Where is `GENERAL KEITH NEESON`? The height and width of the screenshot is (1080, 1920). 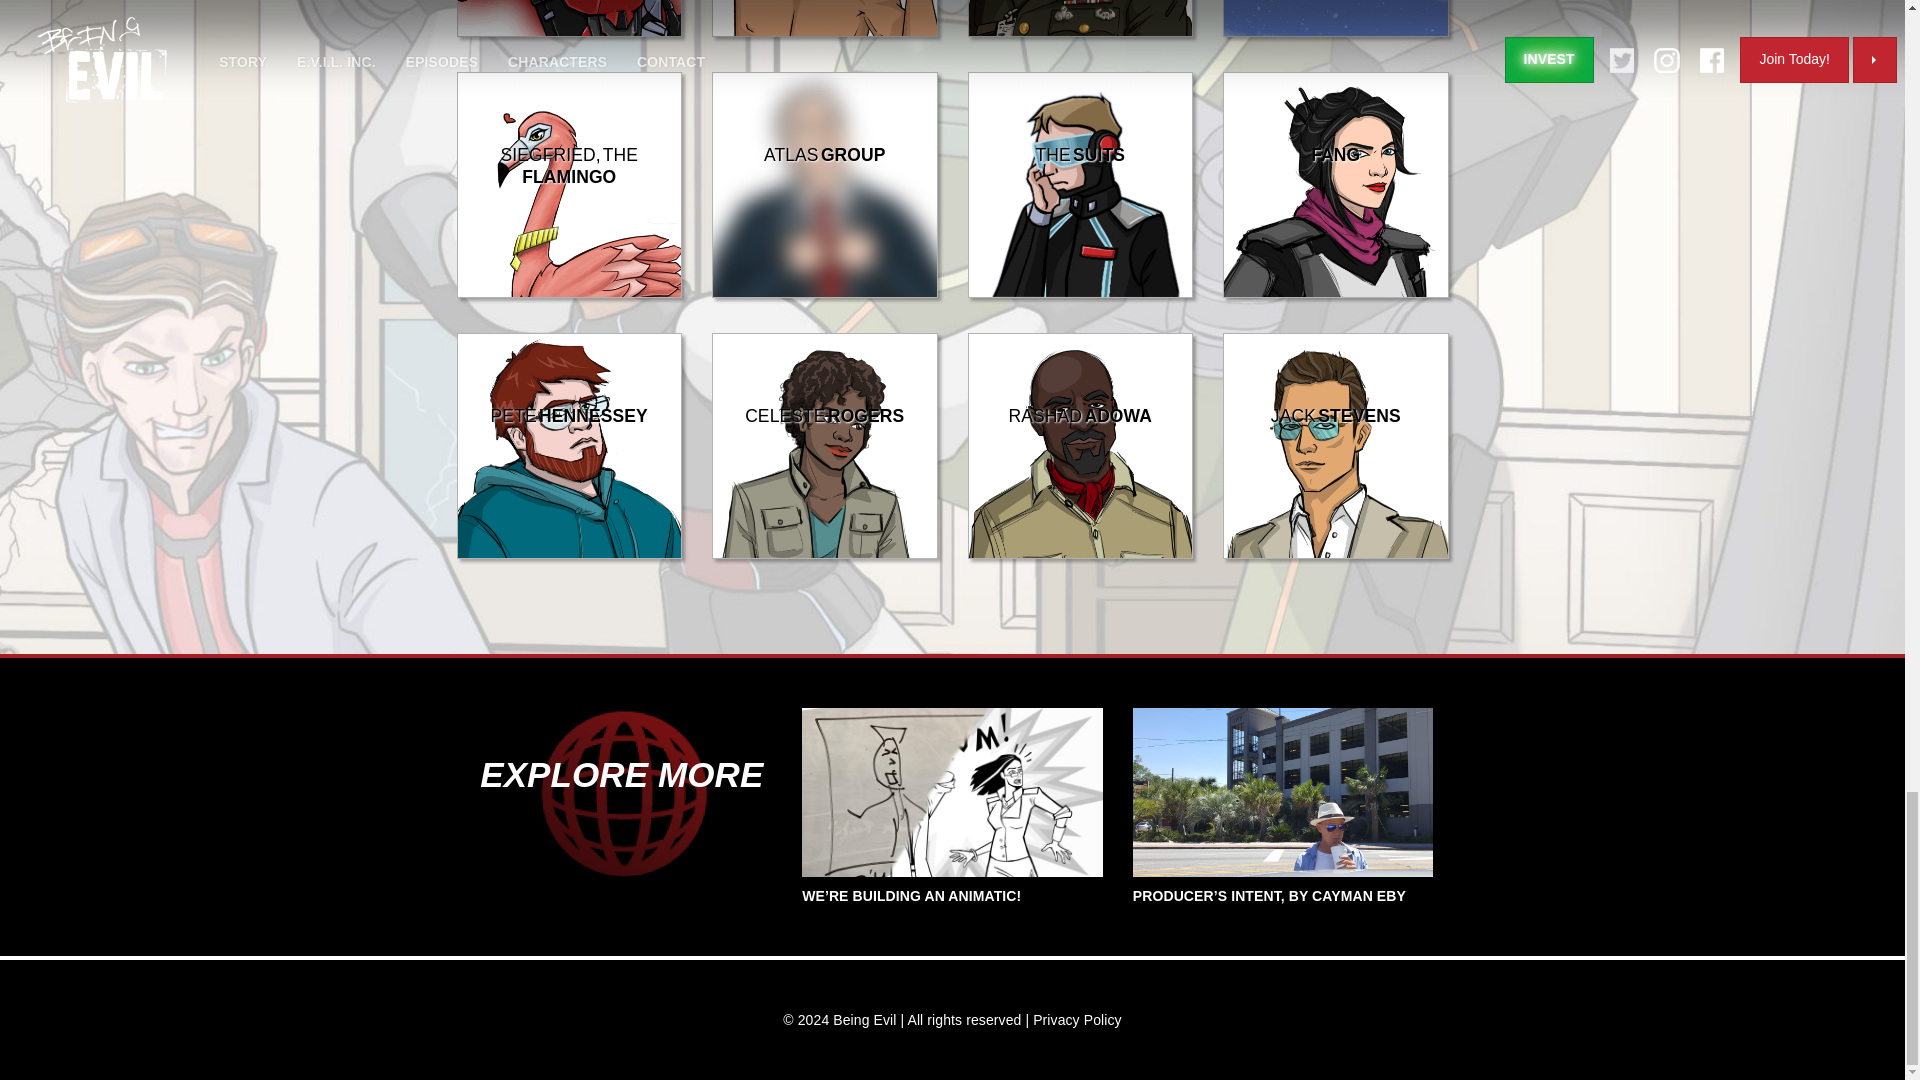
GENERAL KEITH NEESON is located at coordinates (1080, 31).